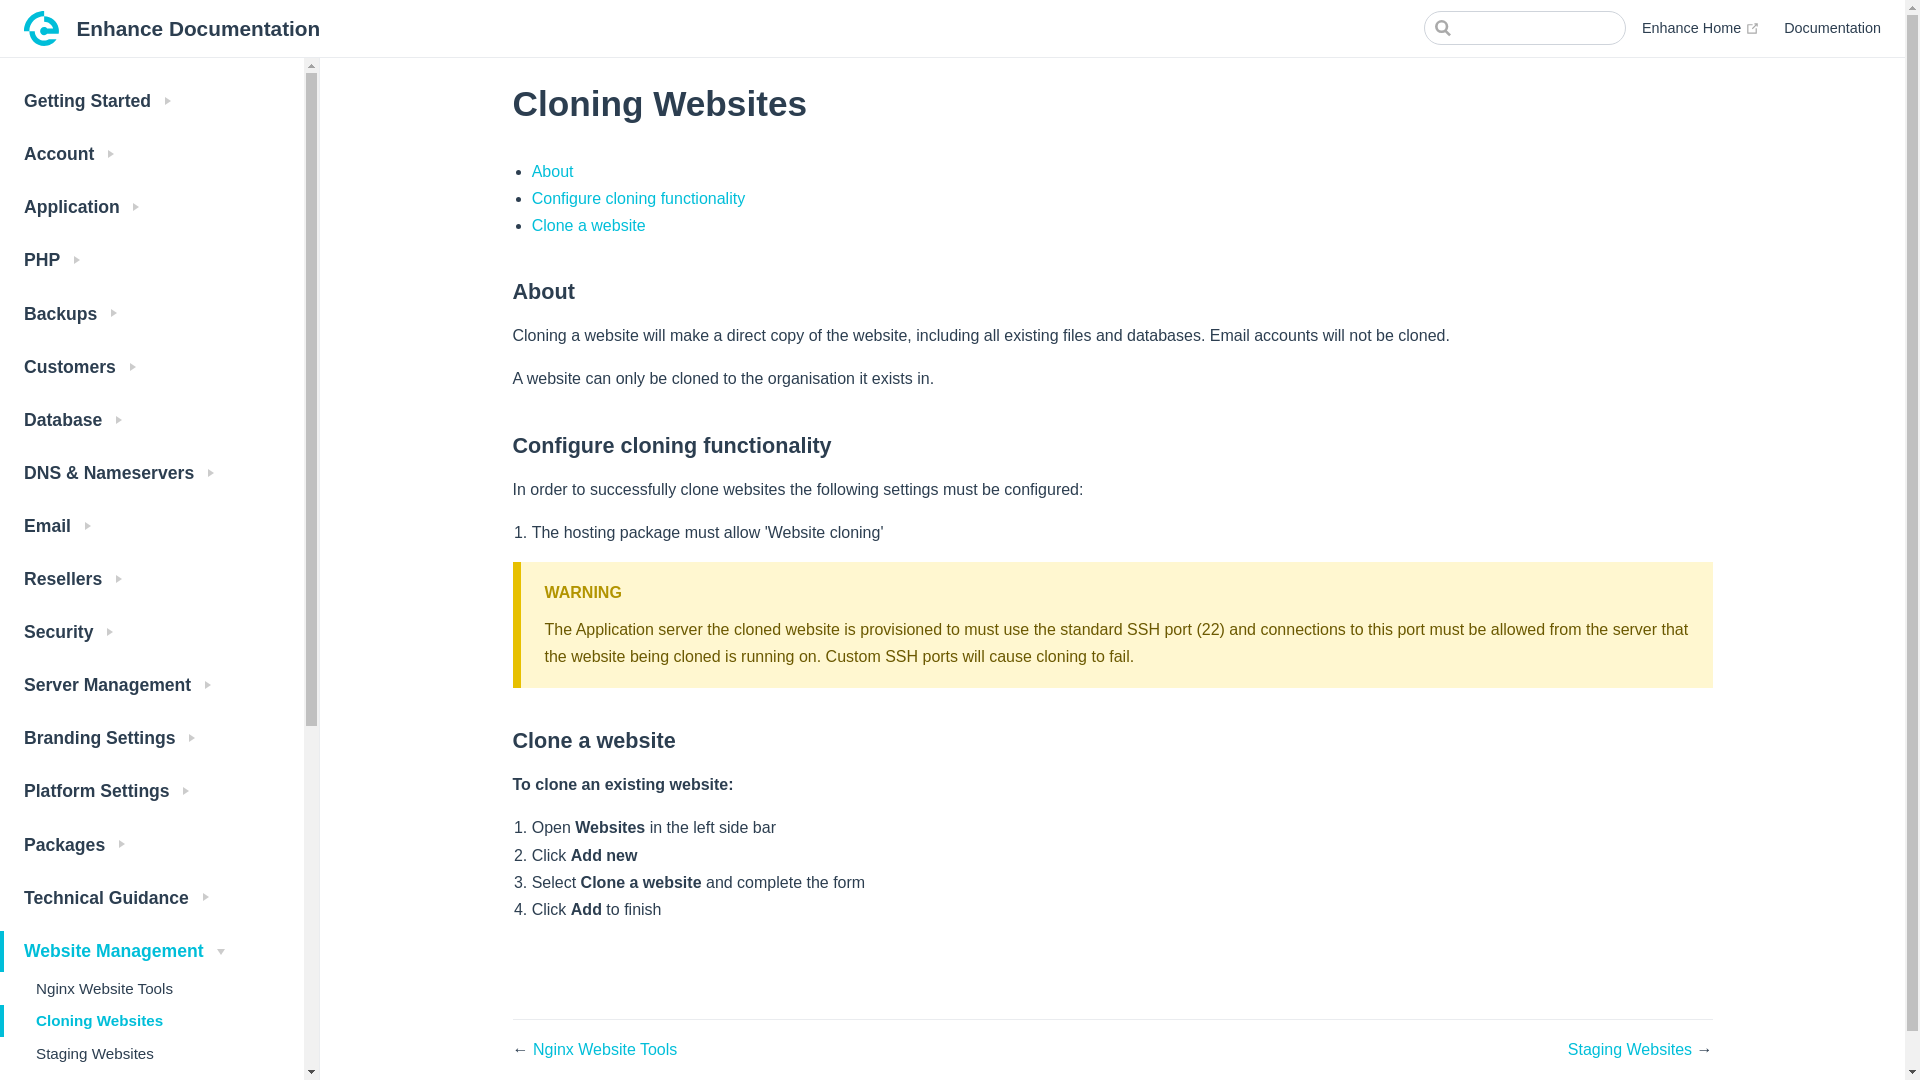  I want to click on Security, so click(152, 634).